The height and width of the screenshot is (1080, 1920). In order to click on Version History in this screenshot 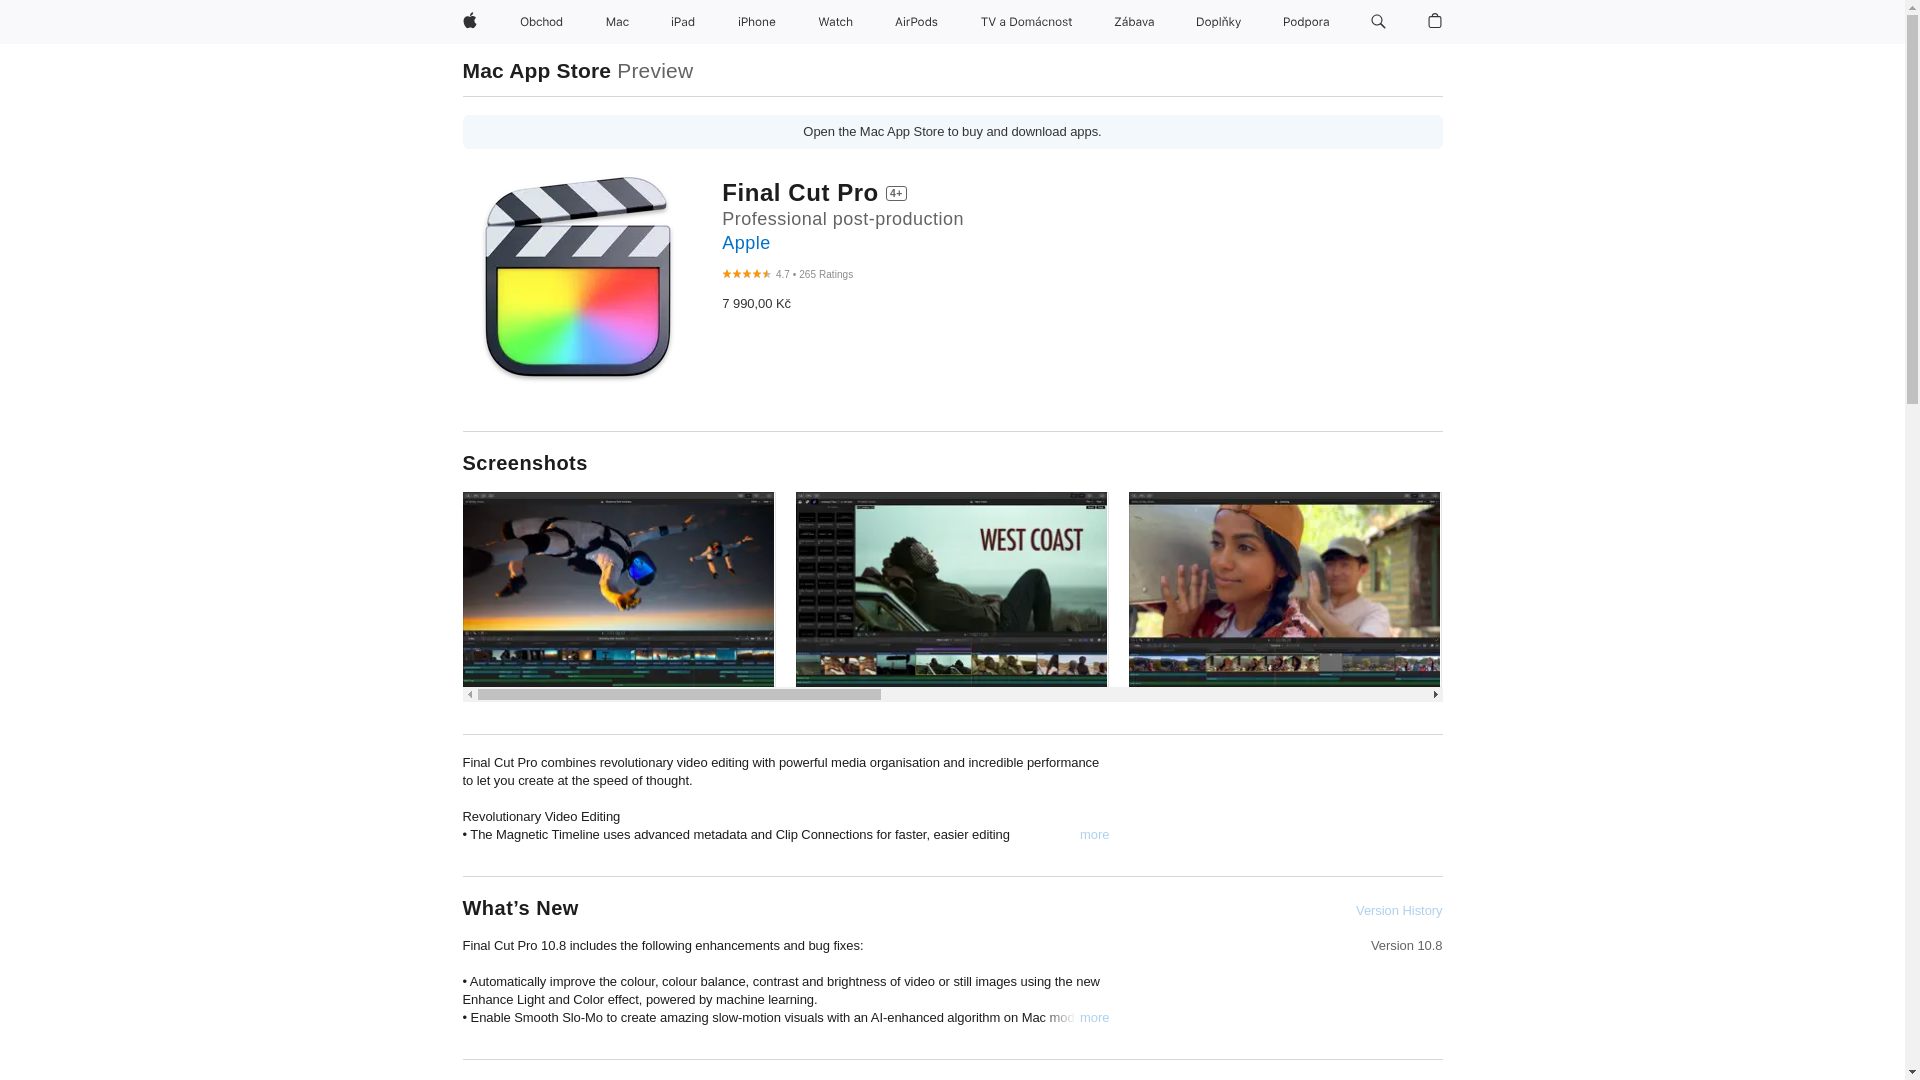, I will do `click(1398, 910)`.